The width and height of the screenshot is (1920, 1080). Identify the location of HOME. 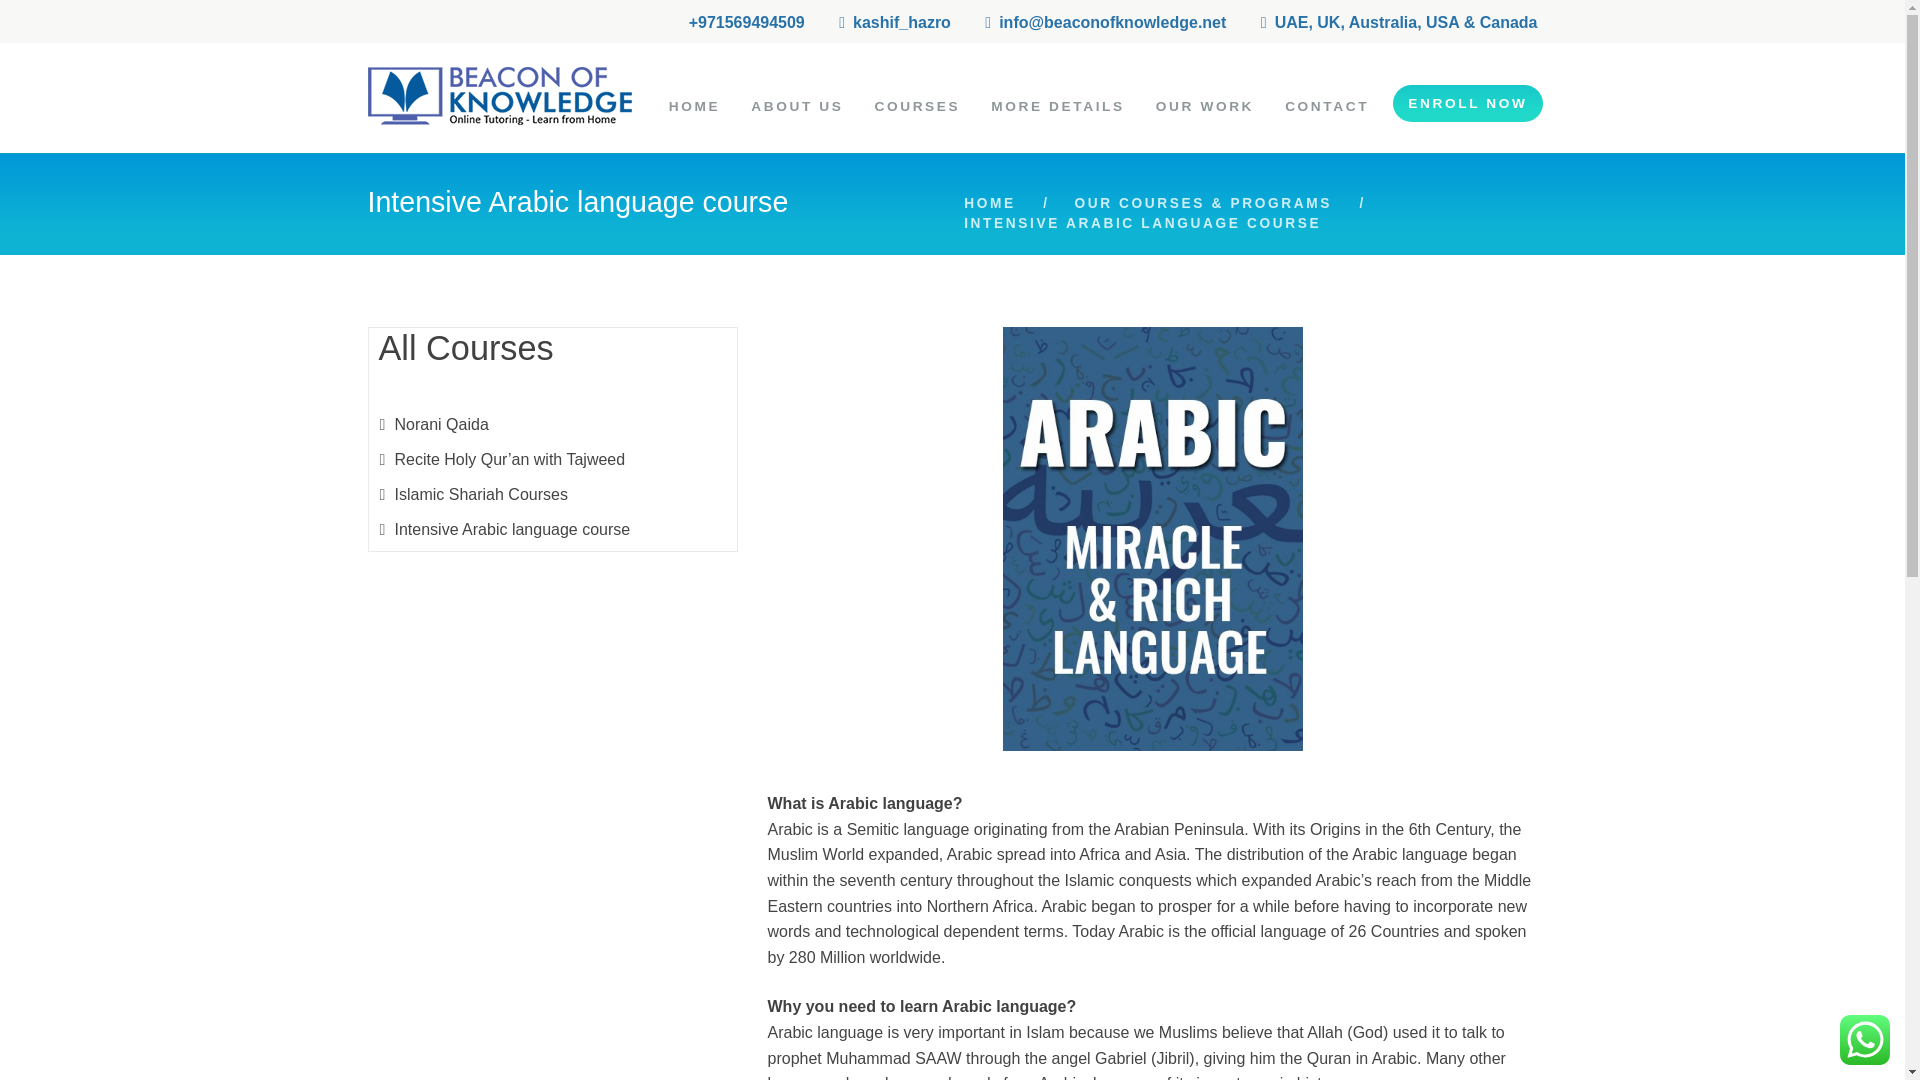
(989, 204).